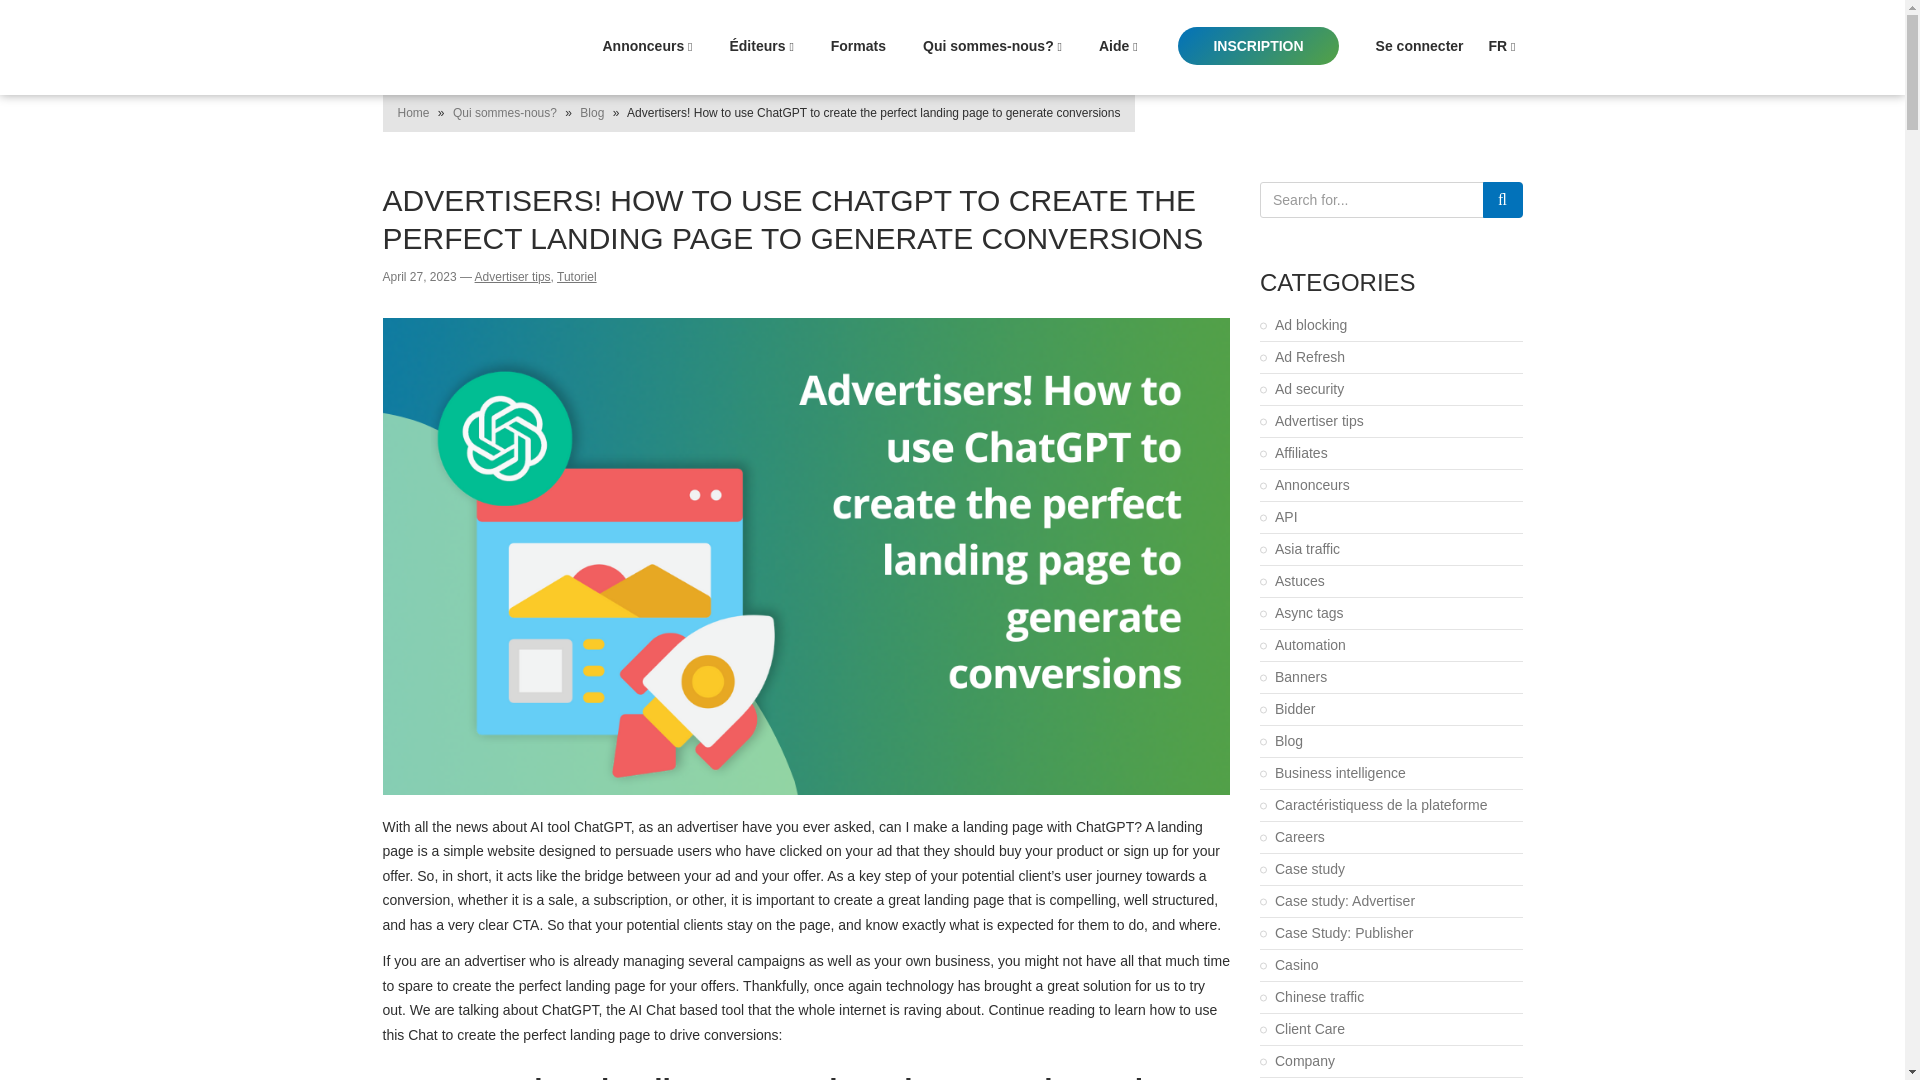 Image resolution: width=1920 pixels, height=1080 pixels. What do you see at coordinates (858, 46) in the screenshot?
I see `Formats` at bounding box center [858, 46].